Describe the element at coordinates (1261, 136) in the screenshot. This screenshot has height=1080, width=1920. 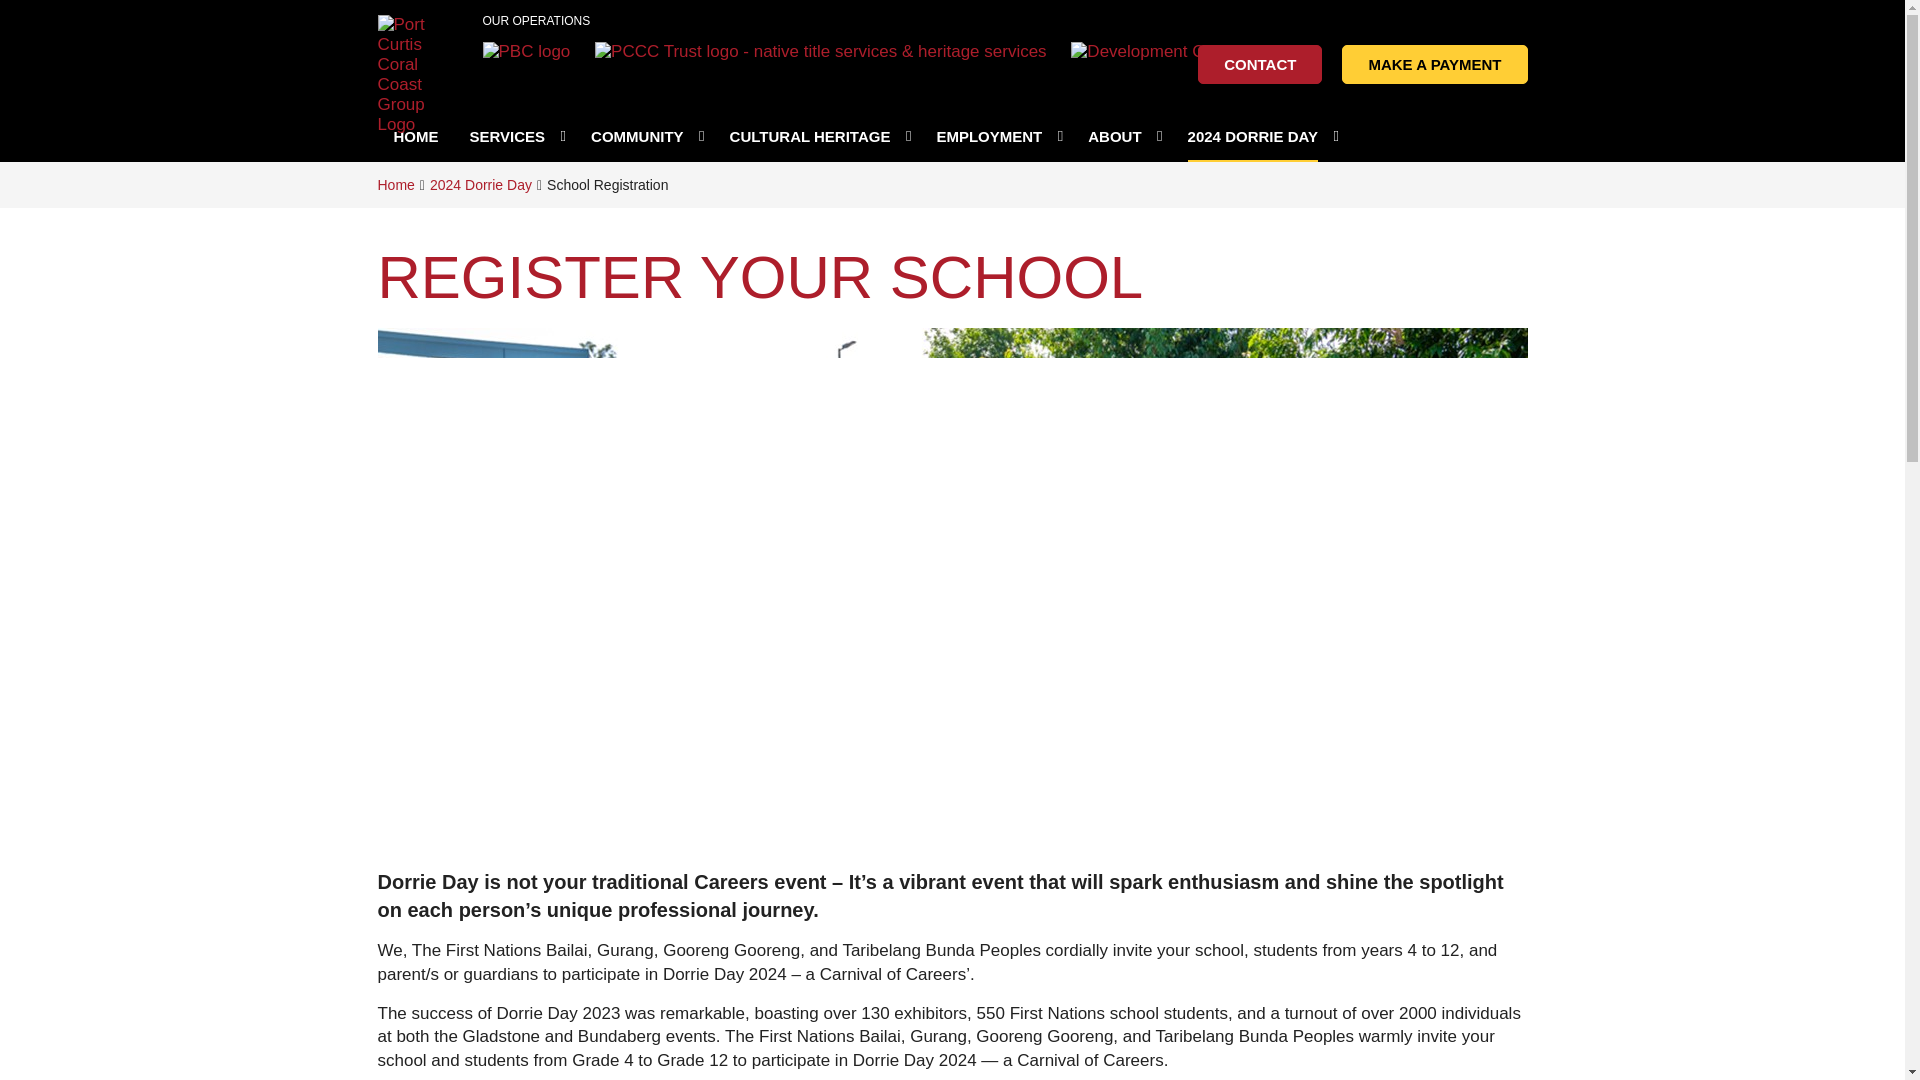
I see `2024 DORRIE DAY` at that location.